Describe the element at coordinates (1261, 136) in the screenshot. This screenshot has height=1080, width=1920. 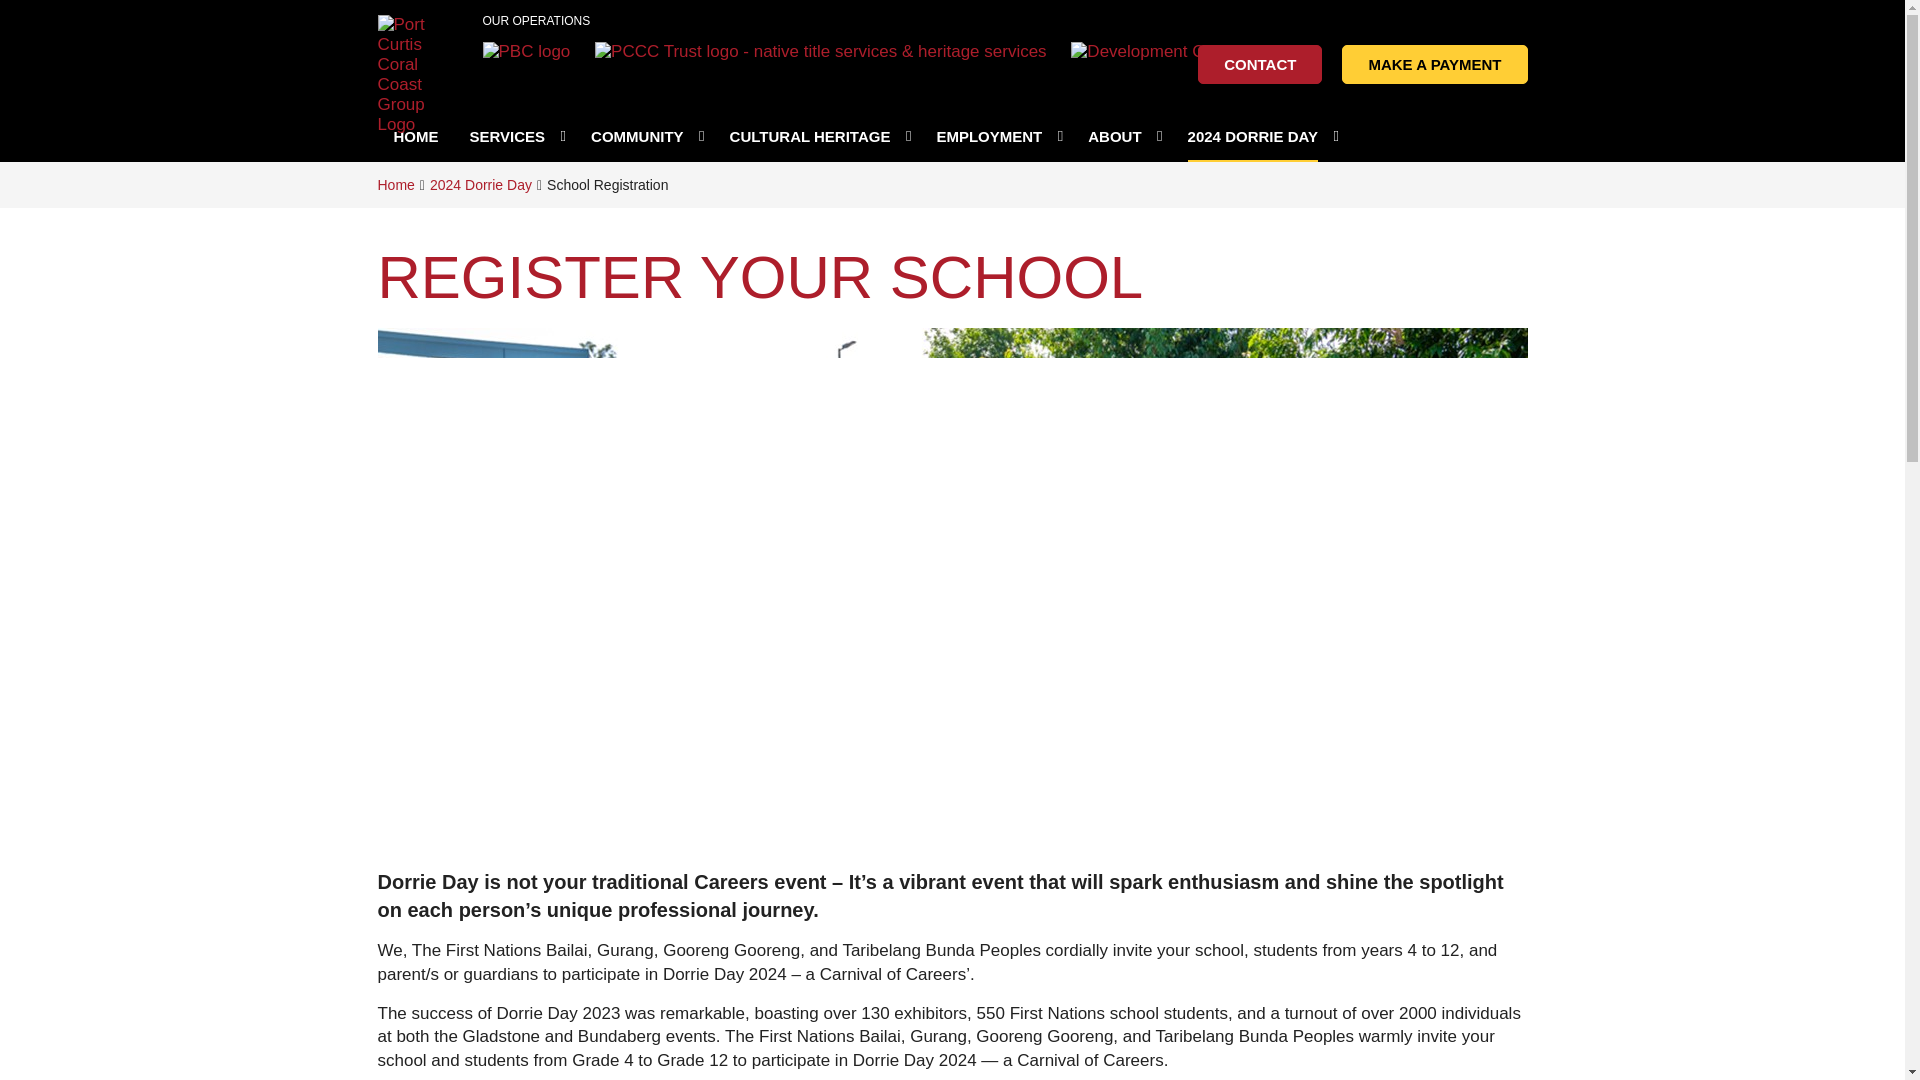
I see `2024 DORRIE DAY` at that location.